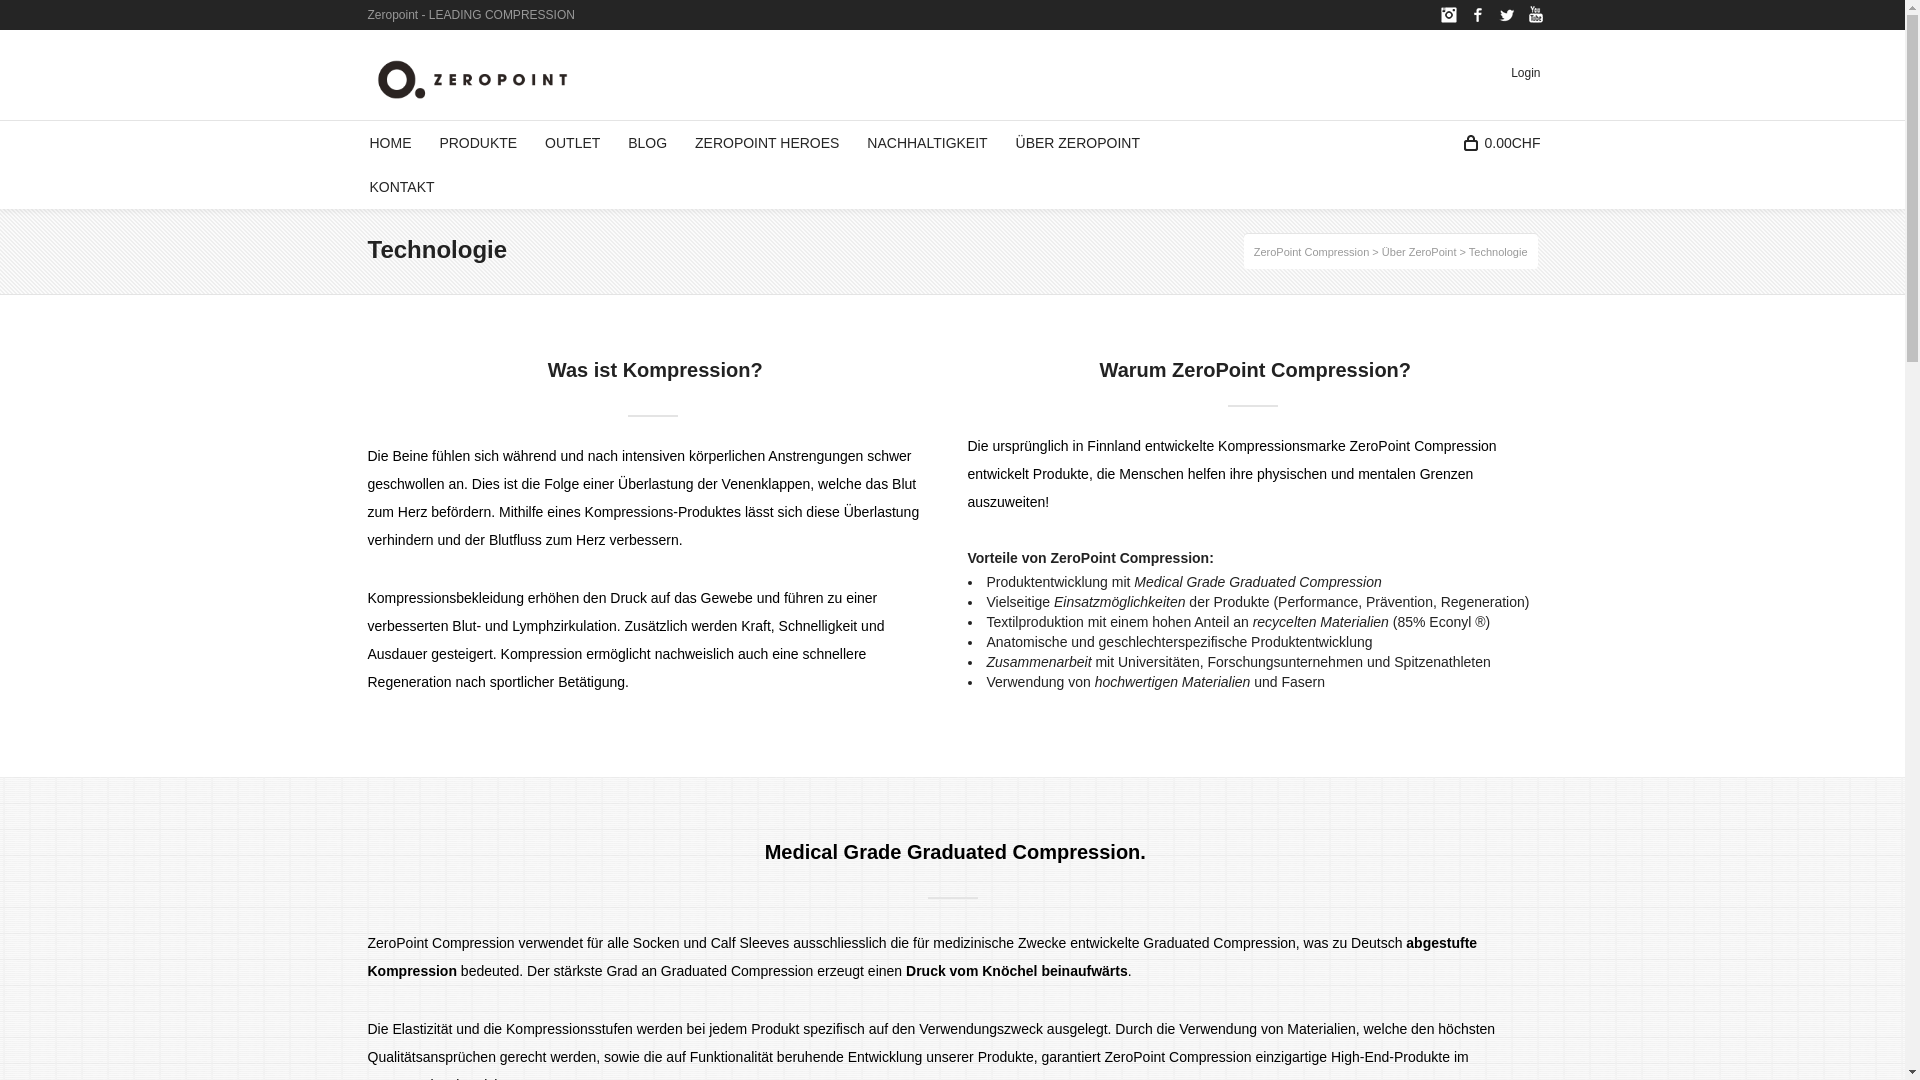 The width and height of the screenshot is (1920, 1080). I want to click on Facebook, so click(1478, 15).